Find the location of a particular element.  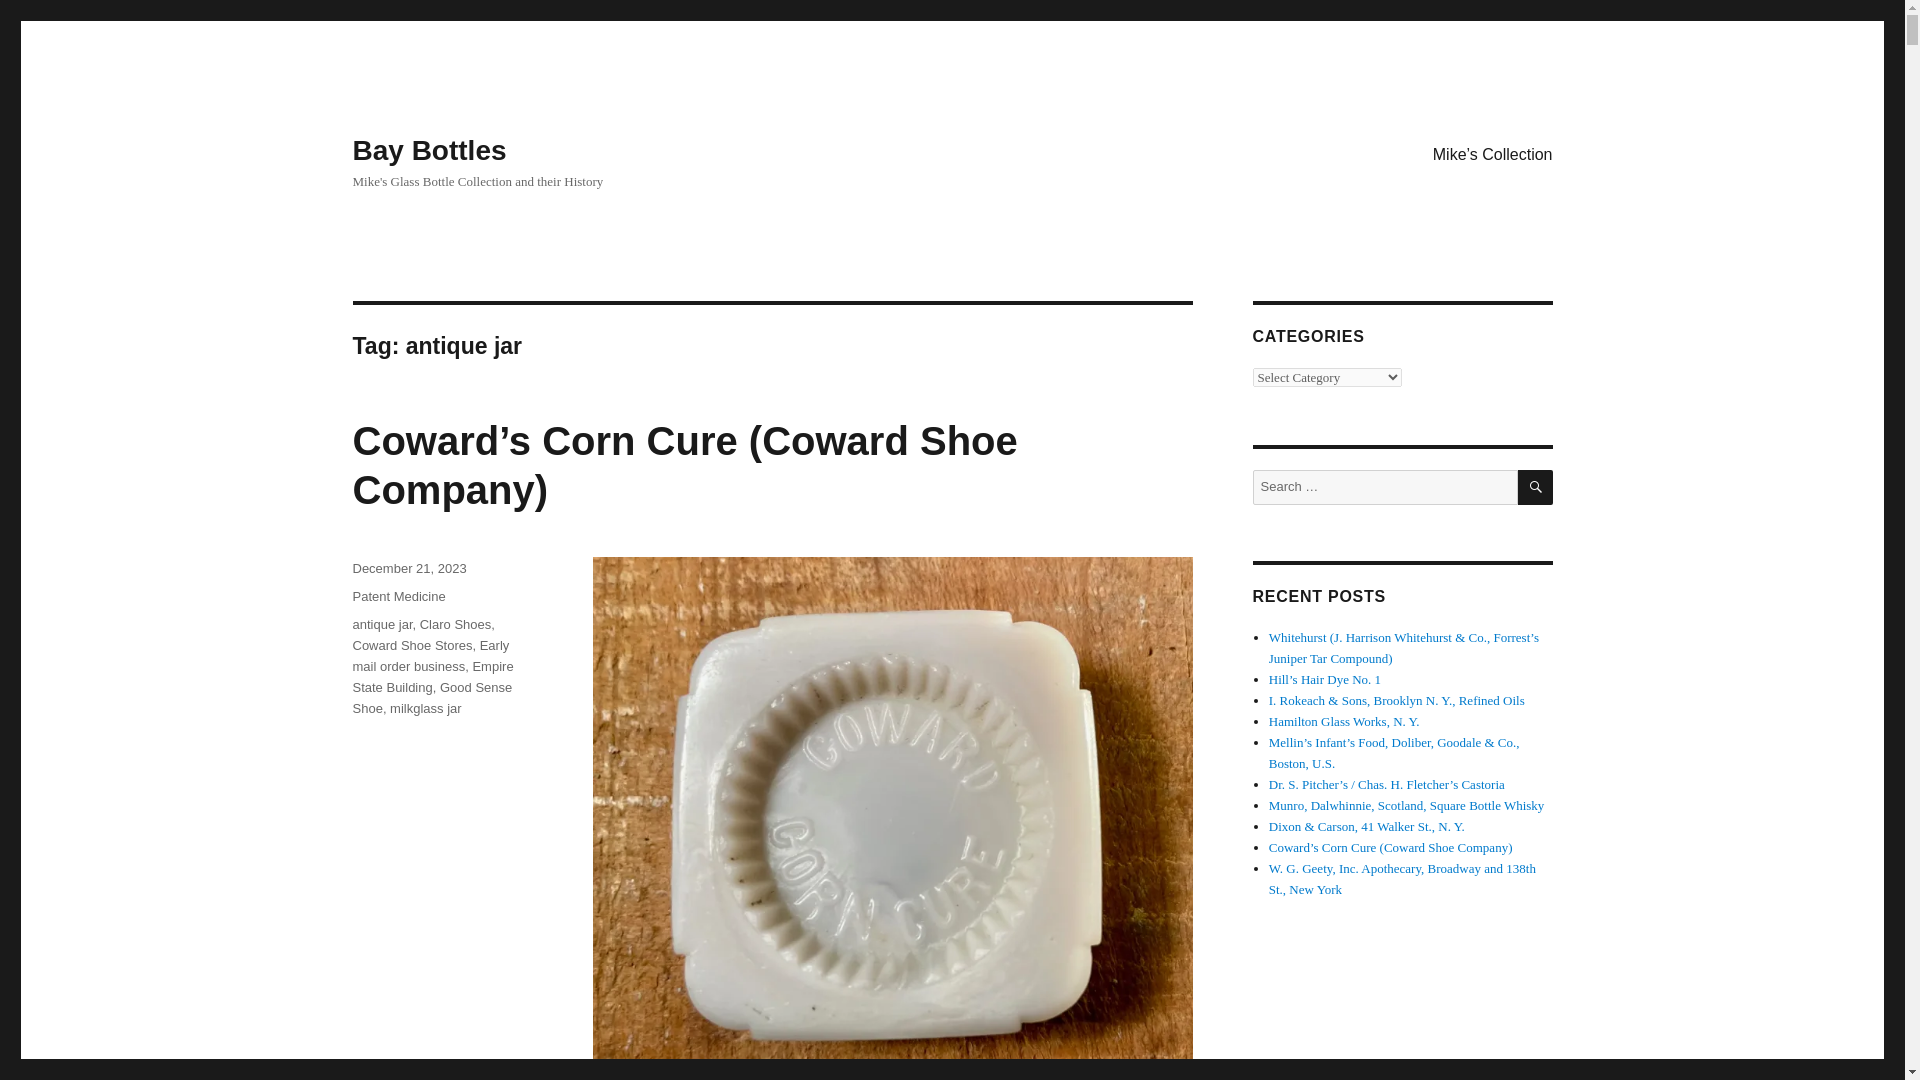

Early mail order business is located at coordinates (430, 656).